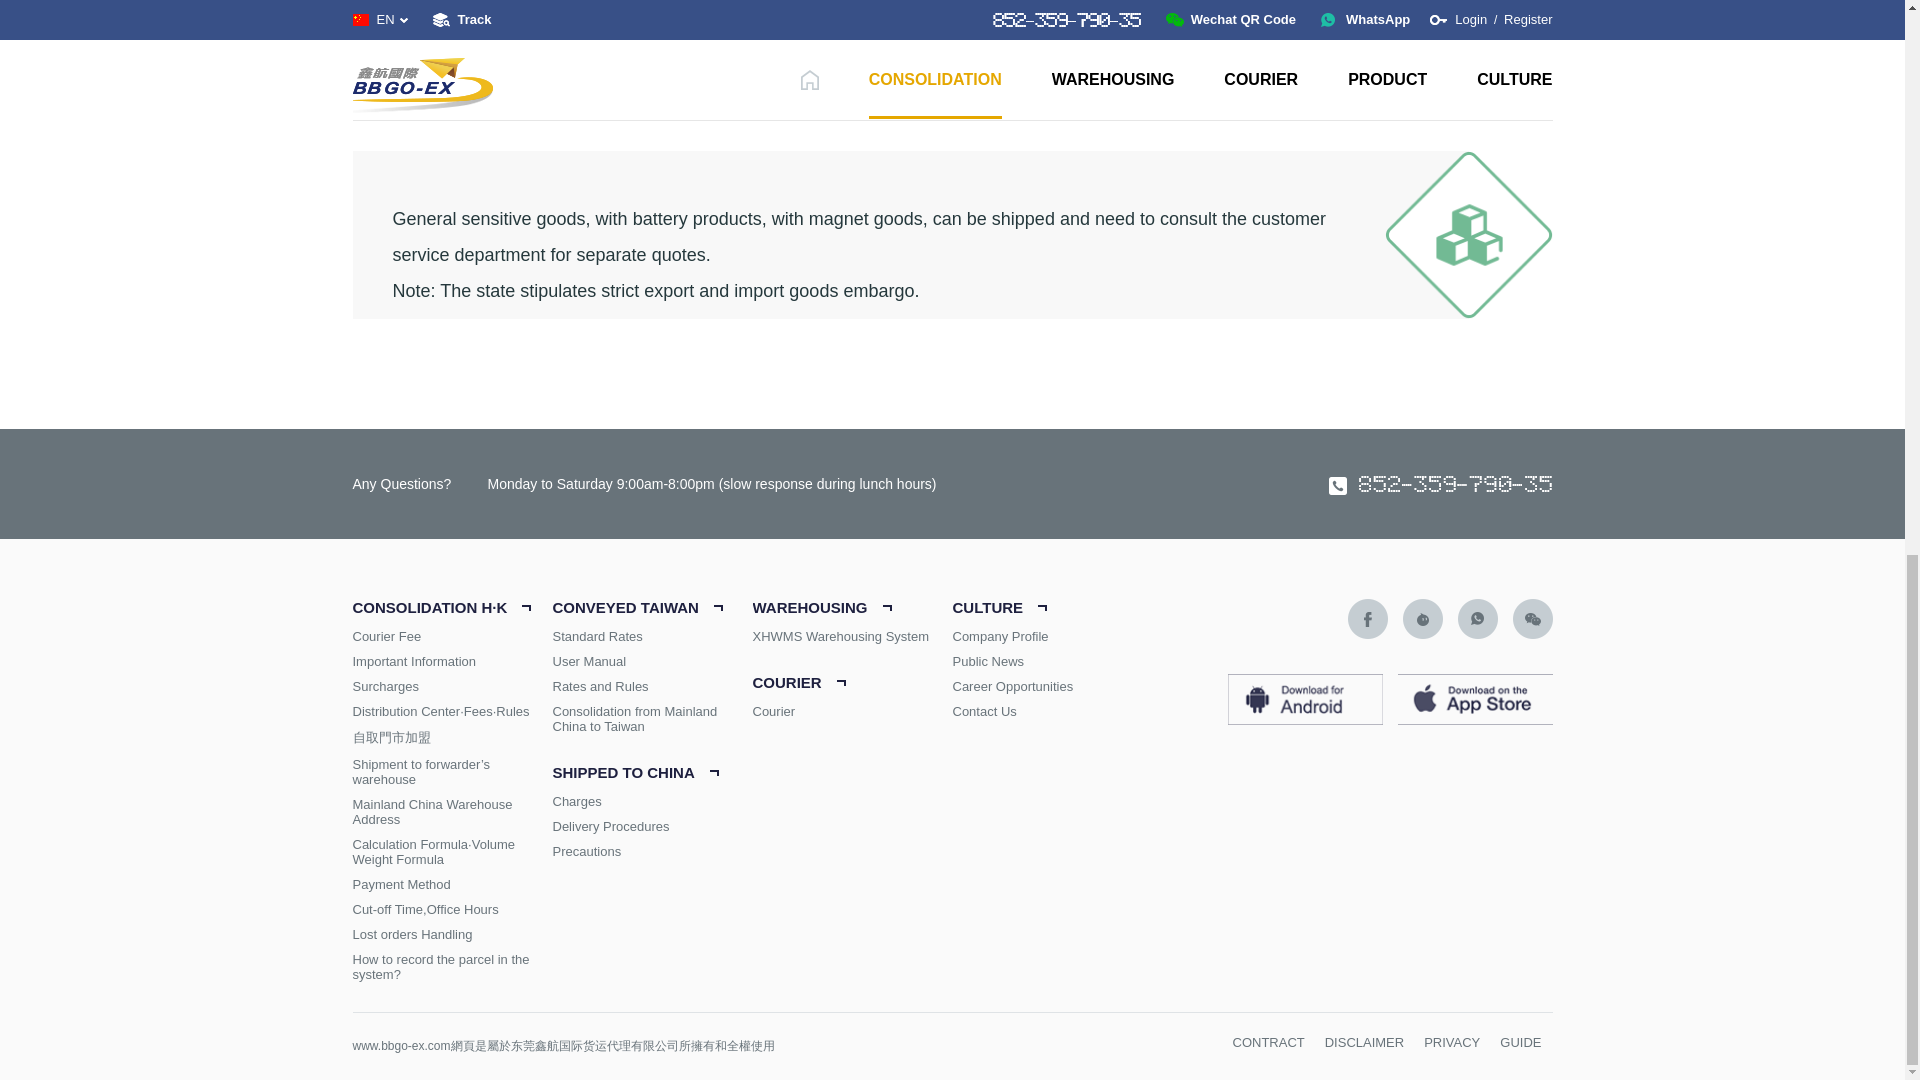 Image resolution: width=1920 pixels, height=1080 pixels. What do you see at coordinates (452, 686) in the screenshot?
I see `Surcharges` at bounding box center [452, 686].